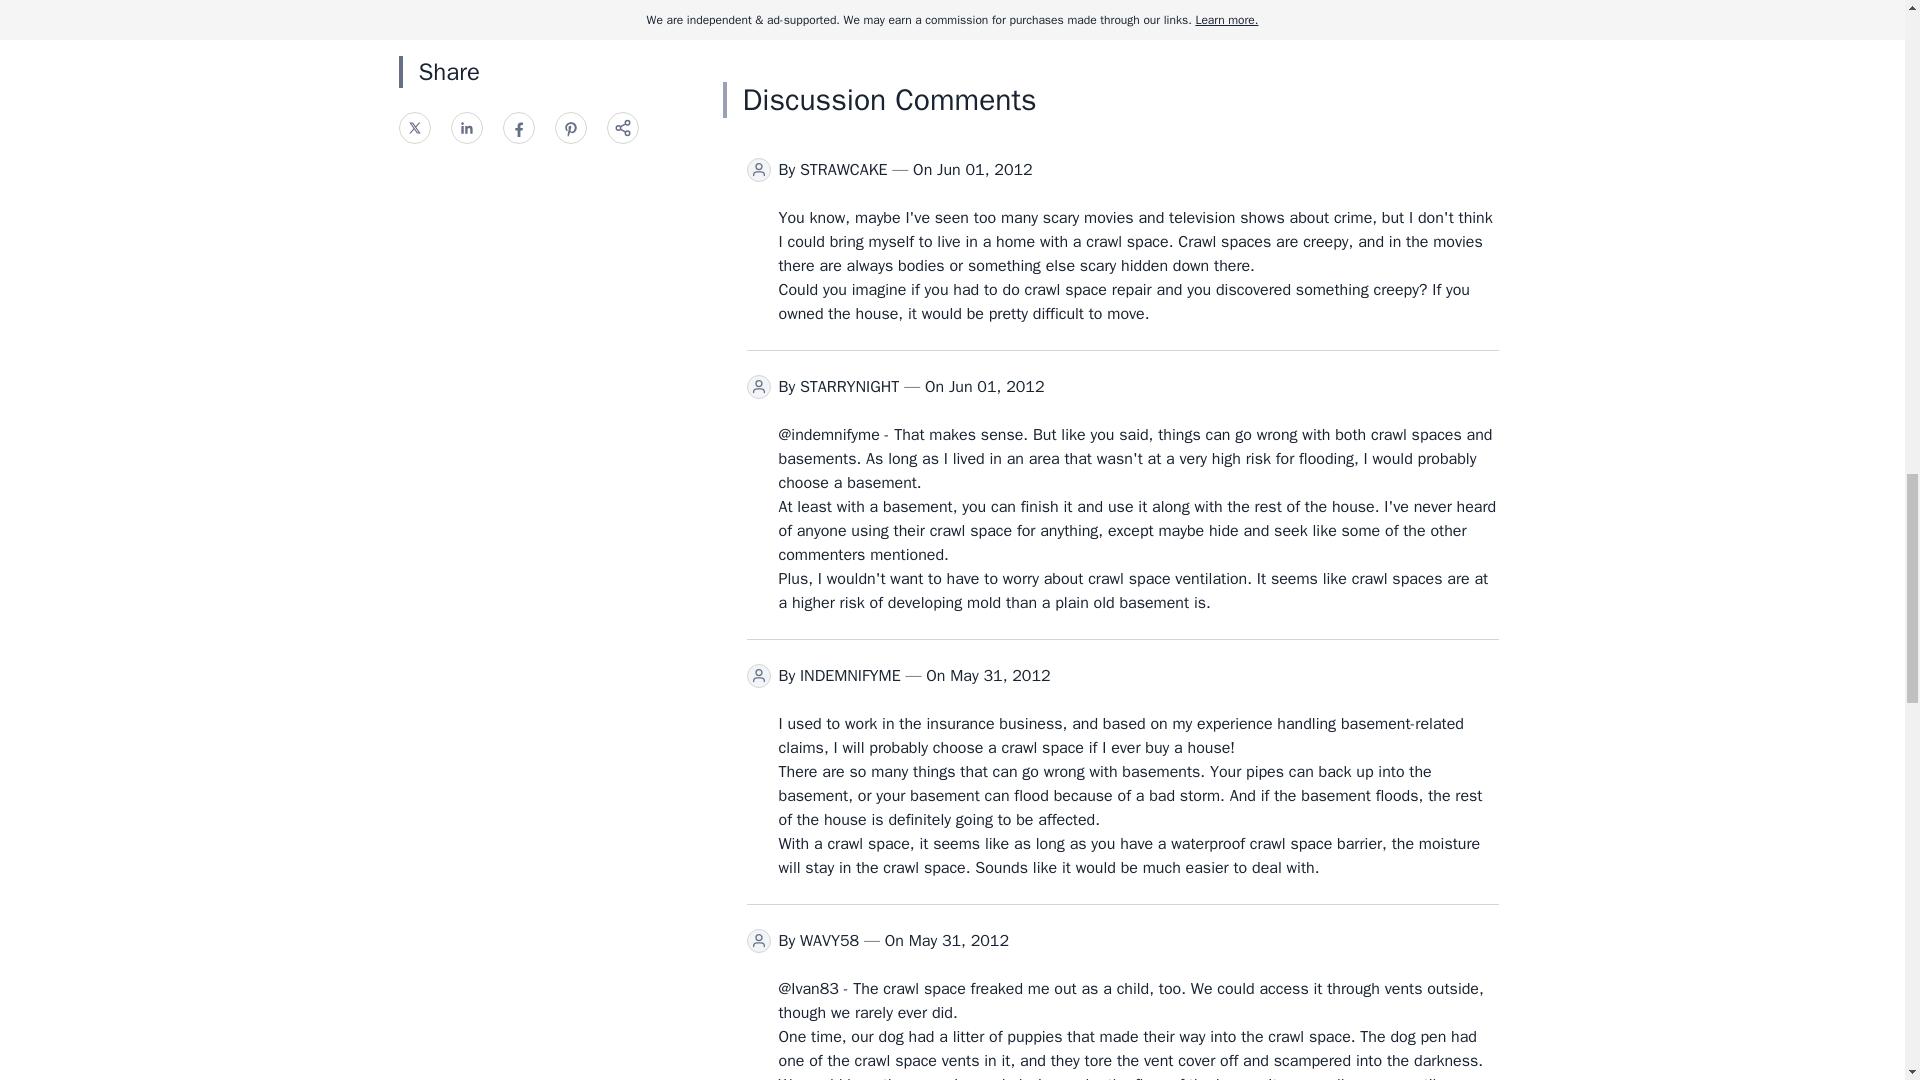  I want to click on What are Fatigue Cracks?, so click(1122, 24).